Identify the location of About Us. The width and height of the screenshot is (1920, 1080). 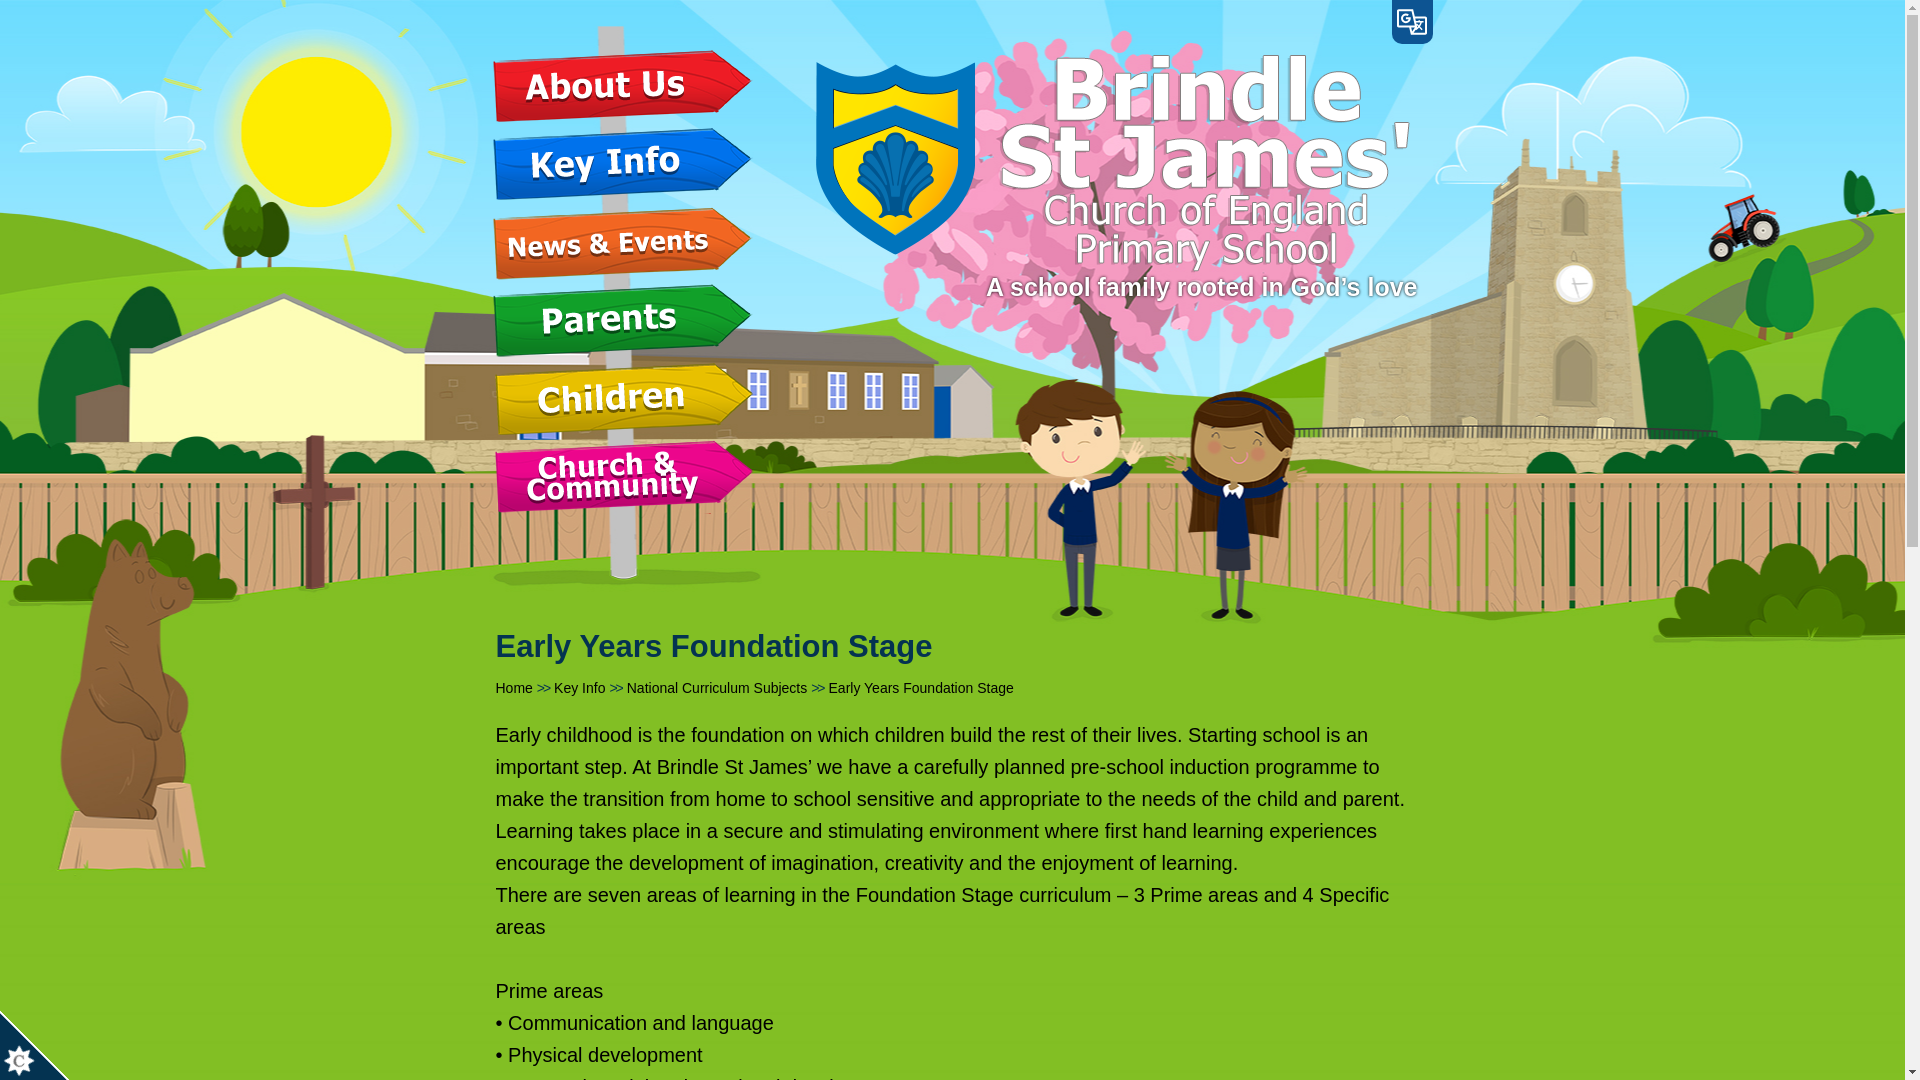
(622, 86).